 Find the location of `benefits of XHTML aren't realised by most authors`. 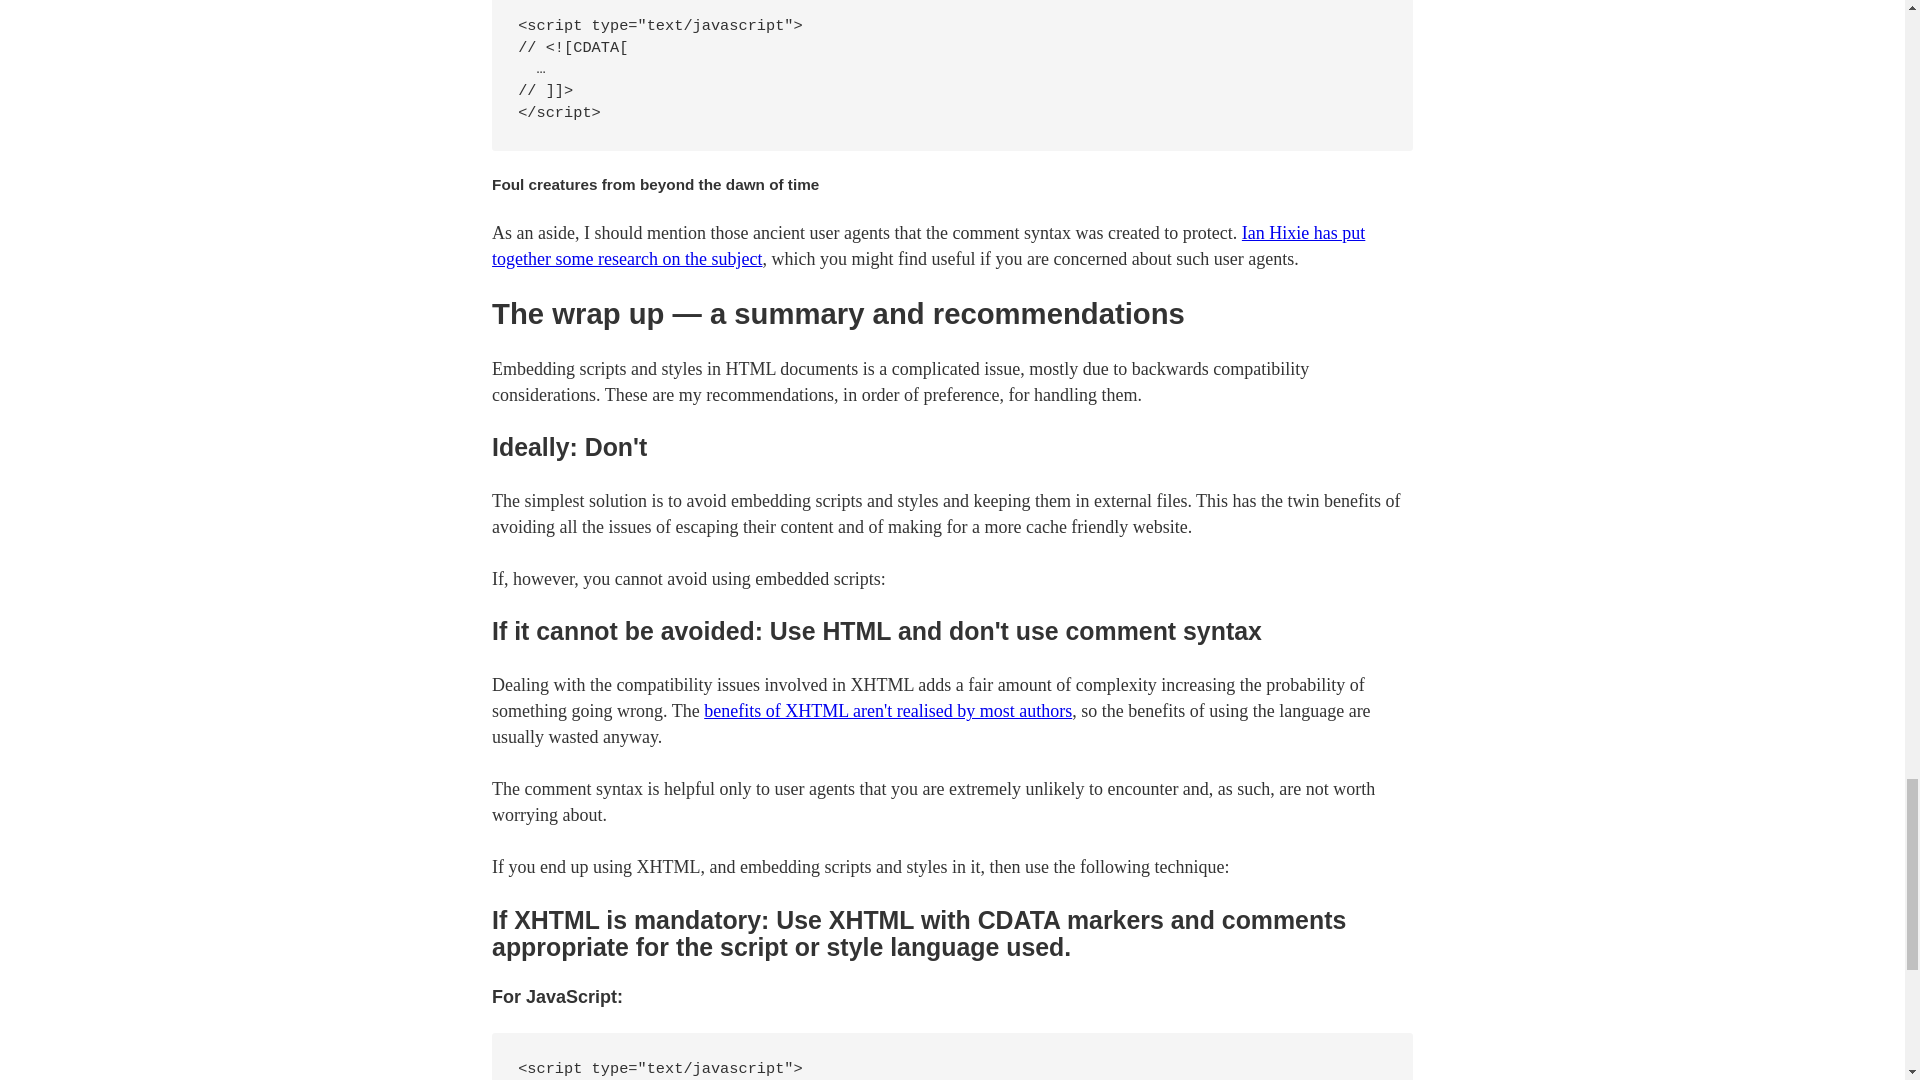

benefits of XHTML aren't realised by most authors is located at coordinates (888, 710).